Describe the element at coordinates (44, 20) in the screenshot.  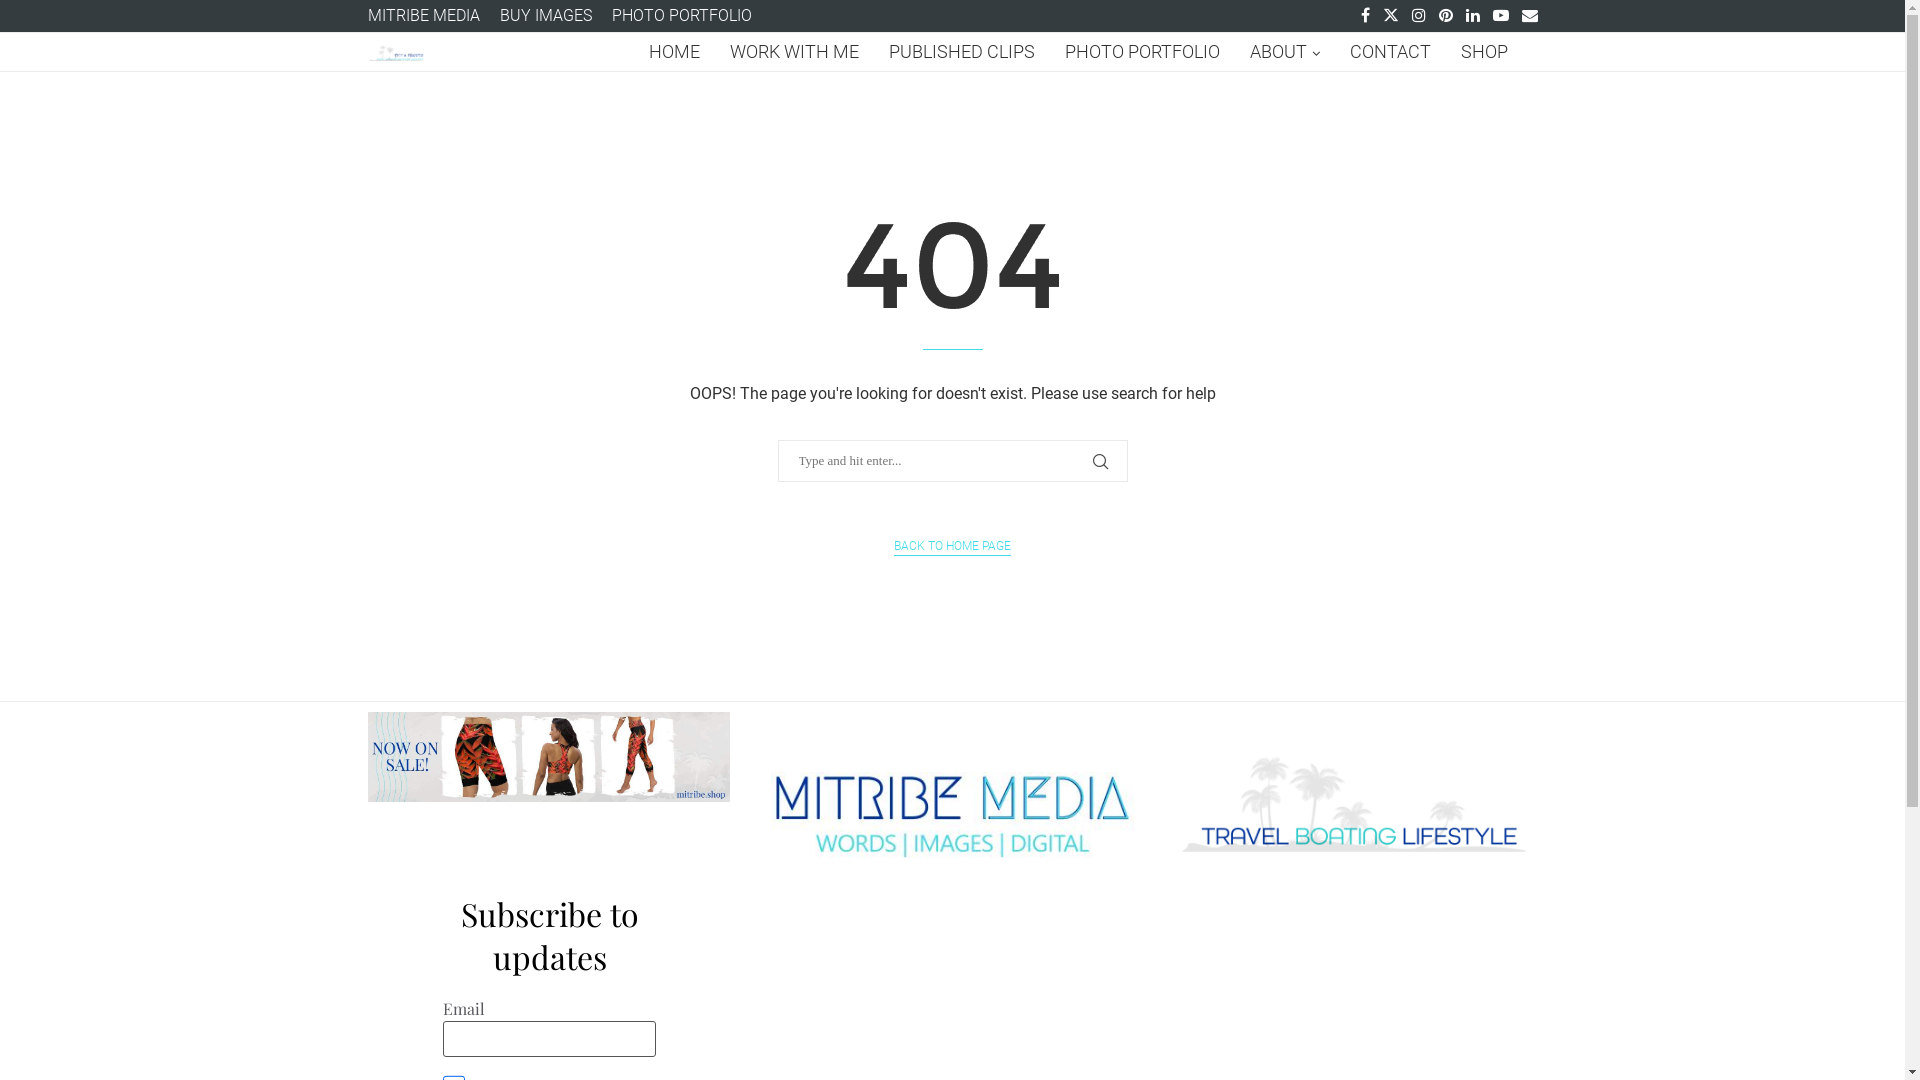
I see `Search` at that location.